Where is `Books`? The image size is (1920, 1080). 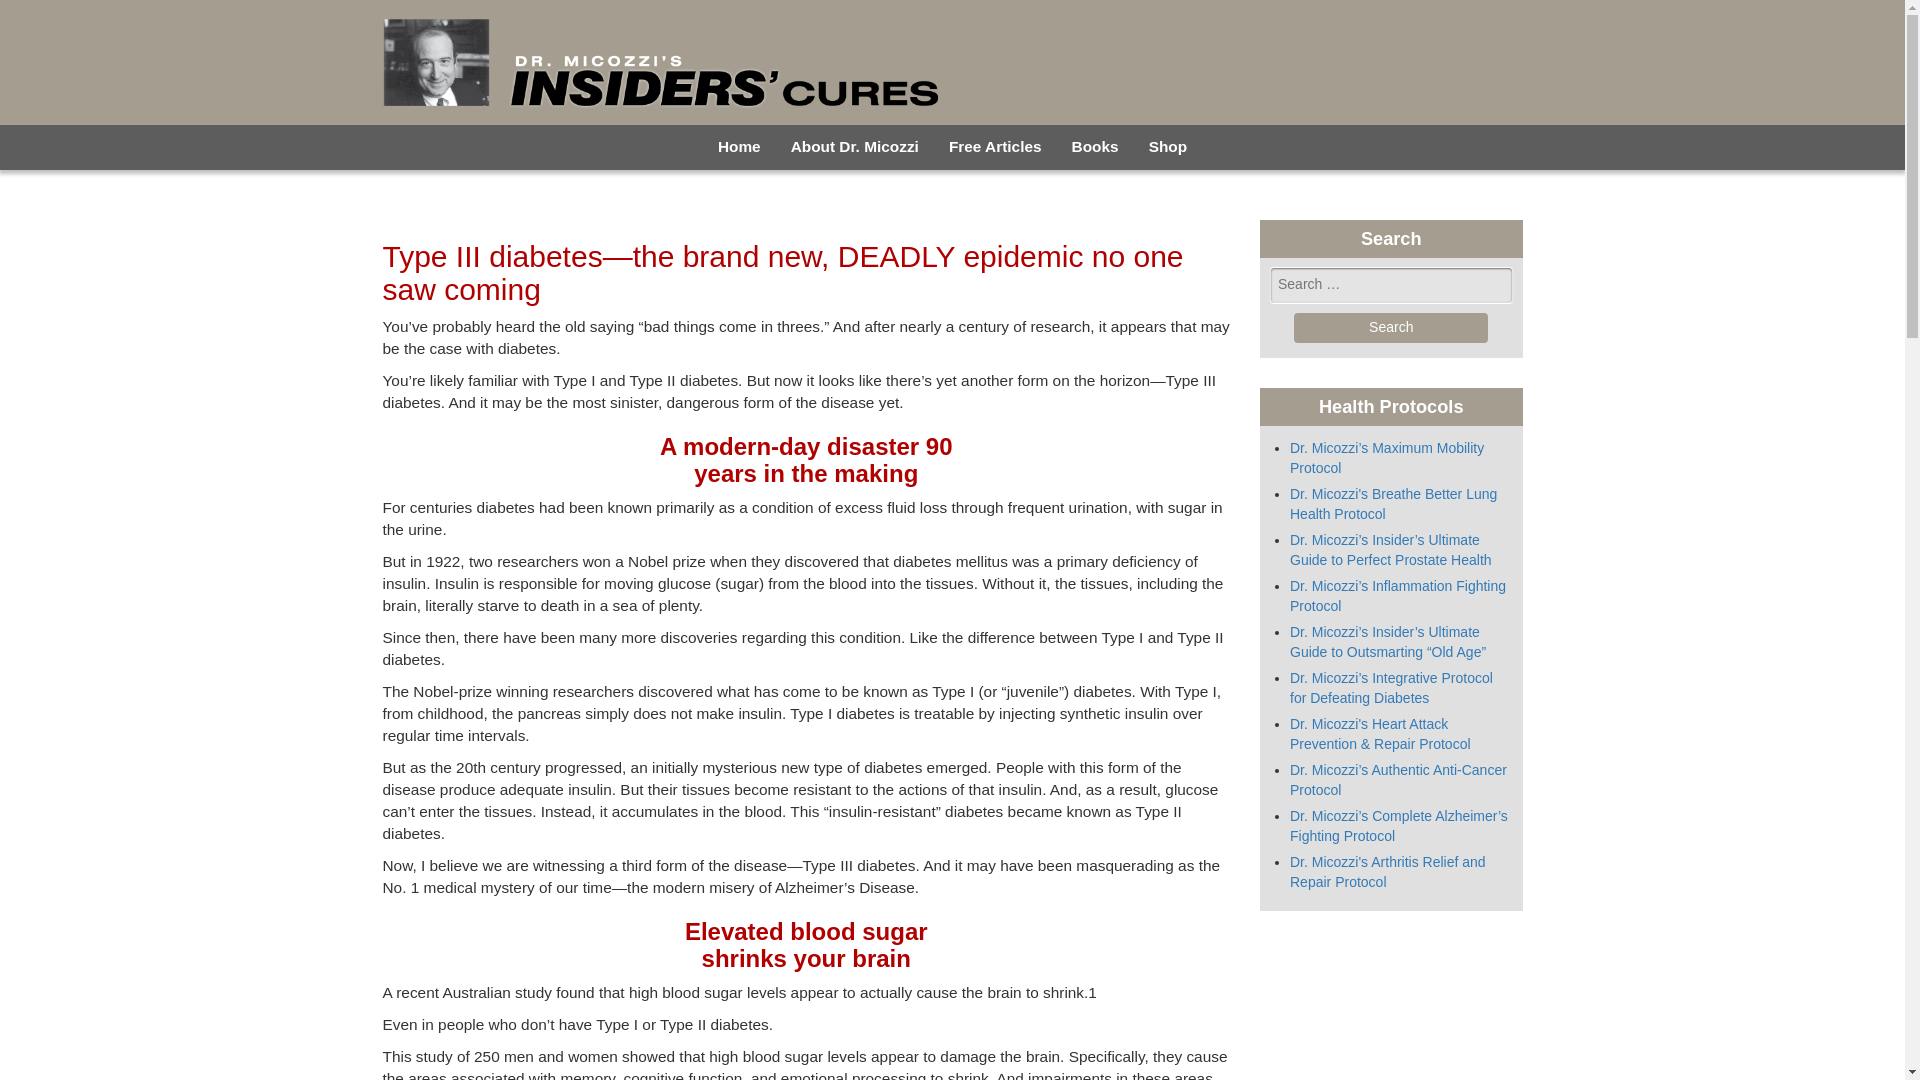
Books is located at coordinates (1096, 146).